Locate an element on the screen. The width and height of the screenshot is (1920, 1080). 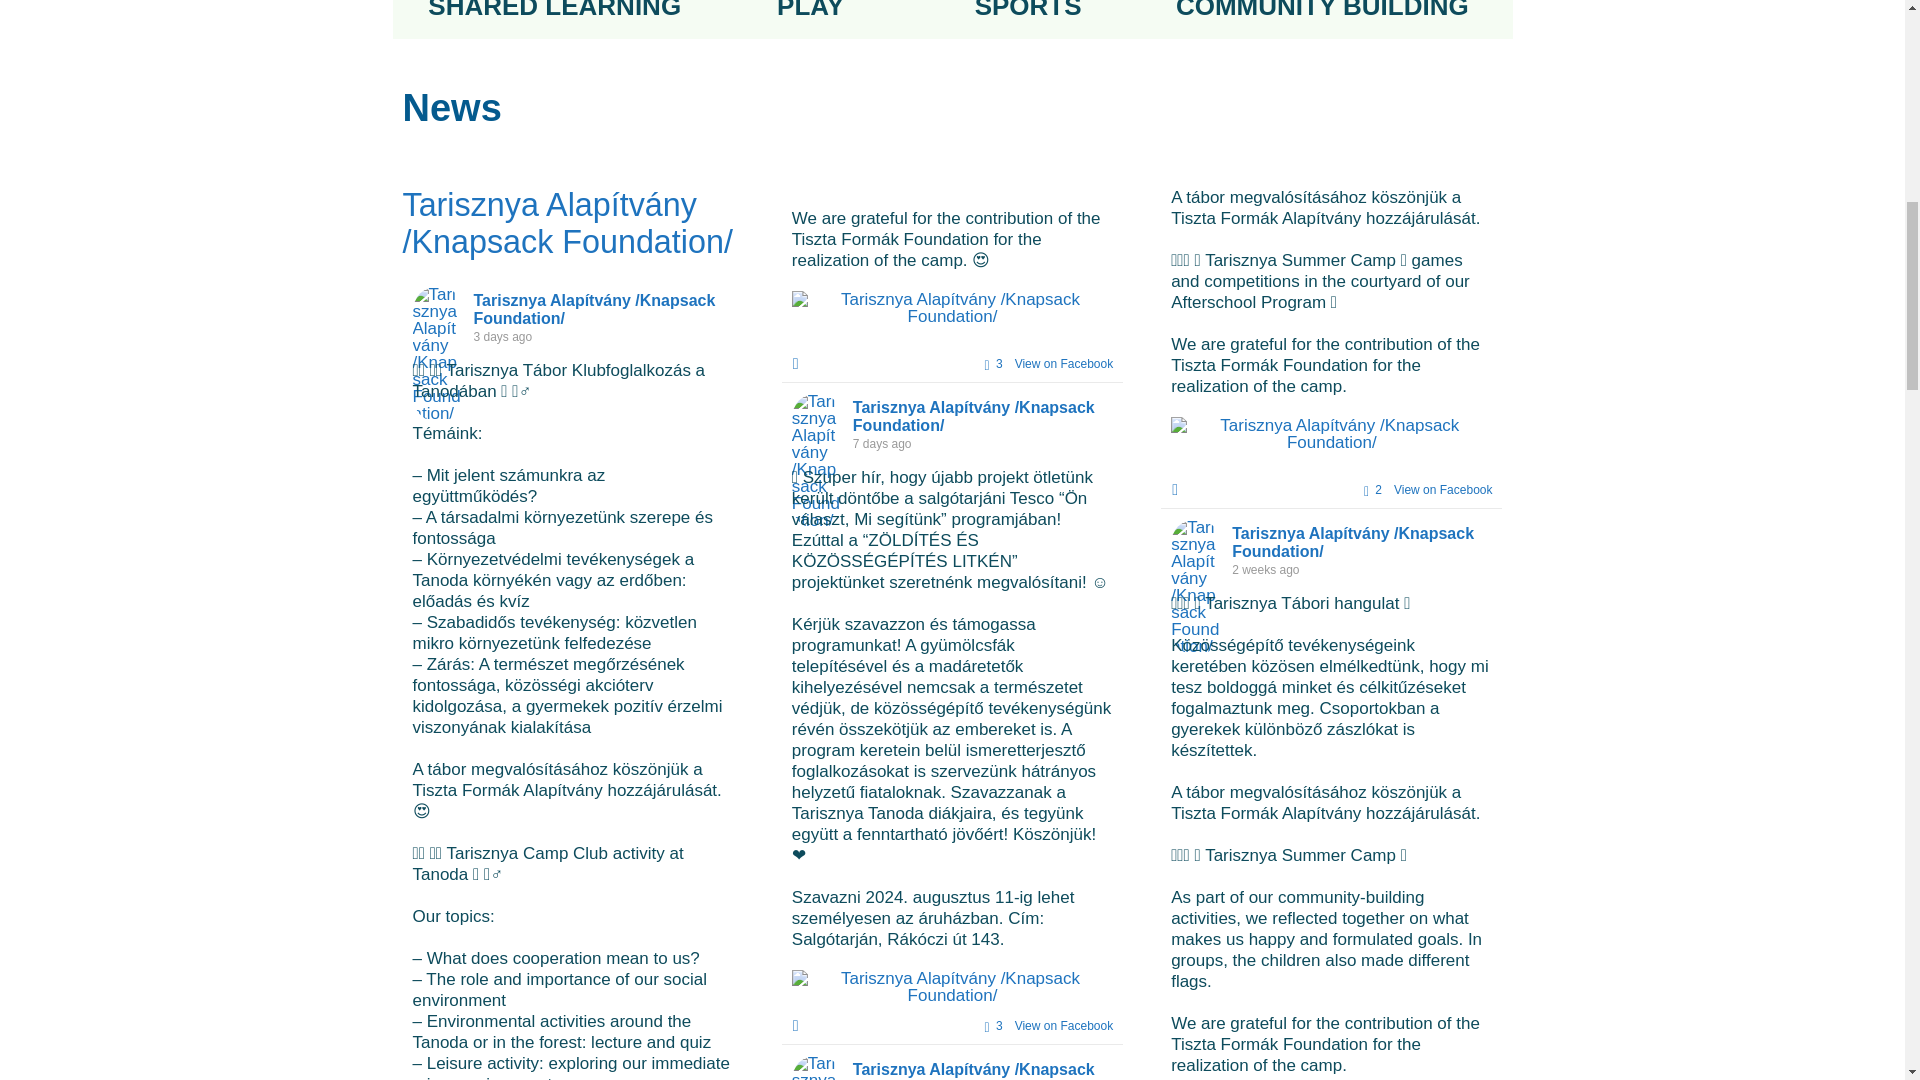
Social Share Options is located at coordinates (800, 364).